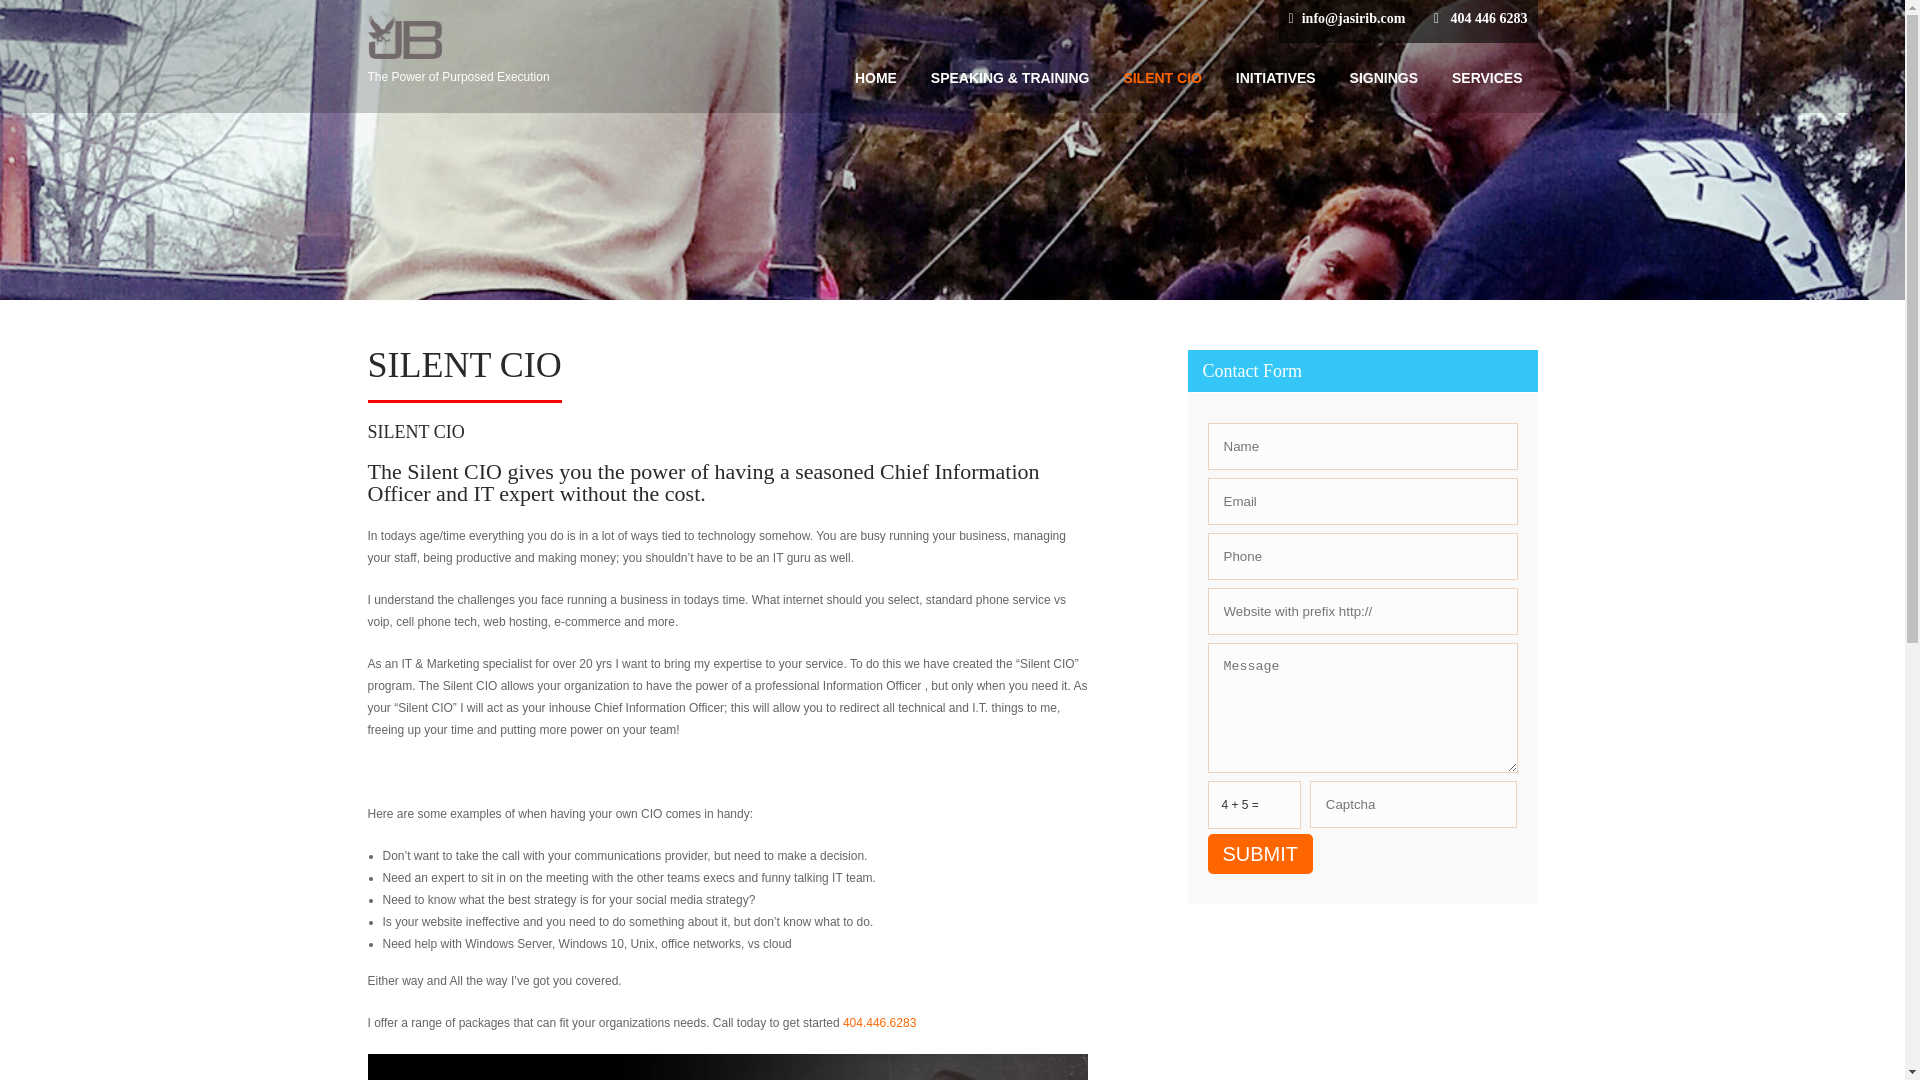 This screenshot has width=1920, height=1080. What do you see at coordinates (1383, 78) in the screenshot?
I see `SIGNINGS` at bounding box center [1383, 78].